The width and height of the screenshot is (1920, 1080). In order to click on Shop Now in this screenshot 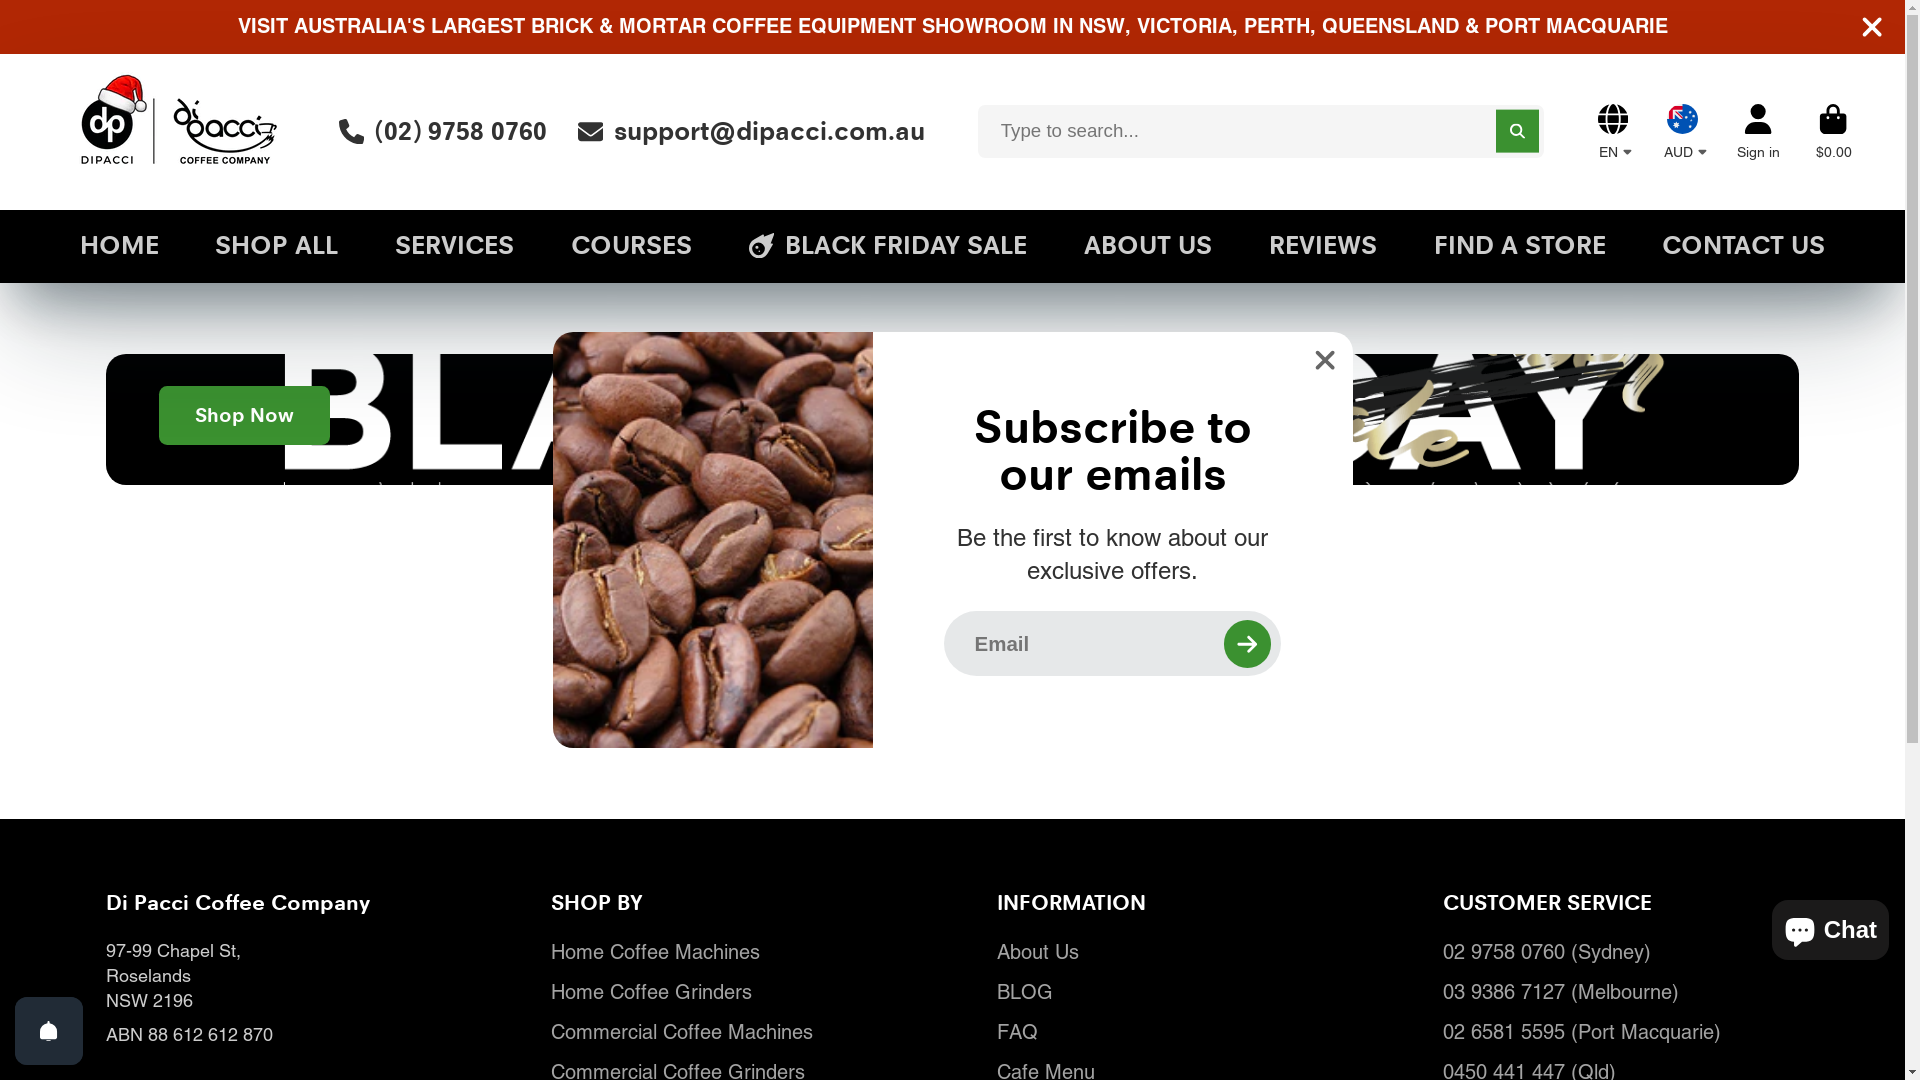, I will do `click(244, 416)`.